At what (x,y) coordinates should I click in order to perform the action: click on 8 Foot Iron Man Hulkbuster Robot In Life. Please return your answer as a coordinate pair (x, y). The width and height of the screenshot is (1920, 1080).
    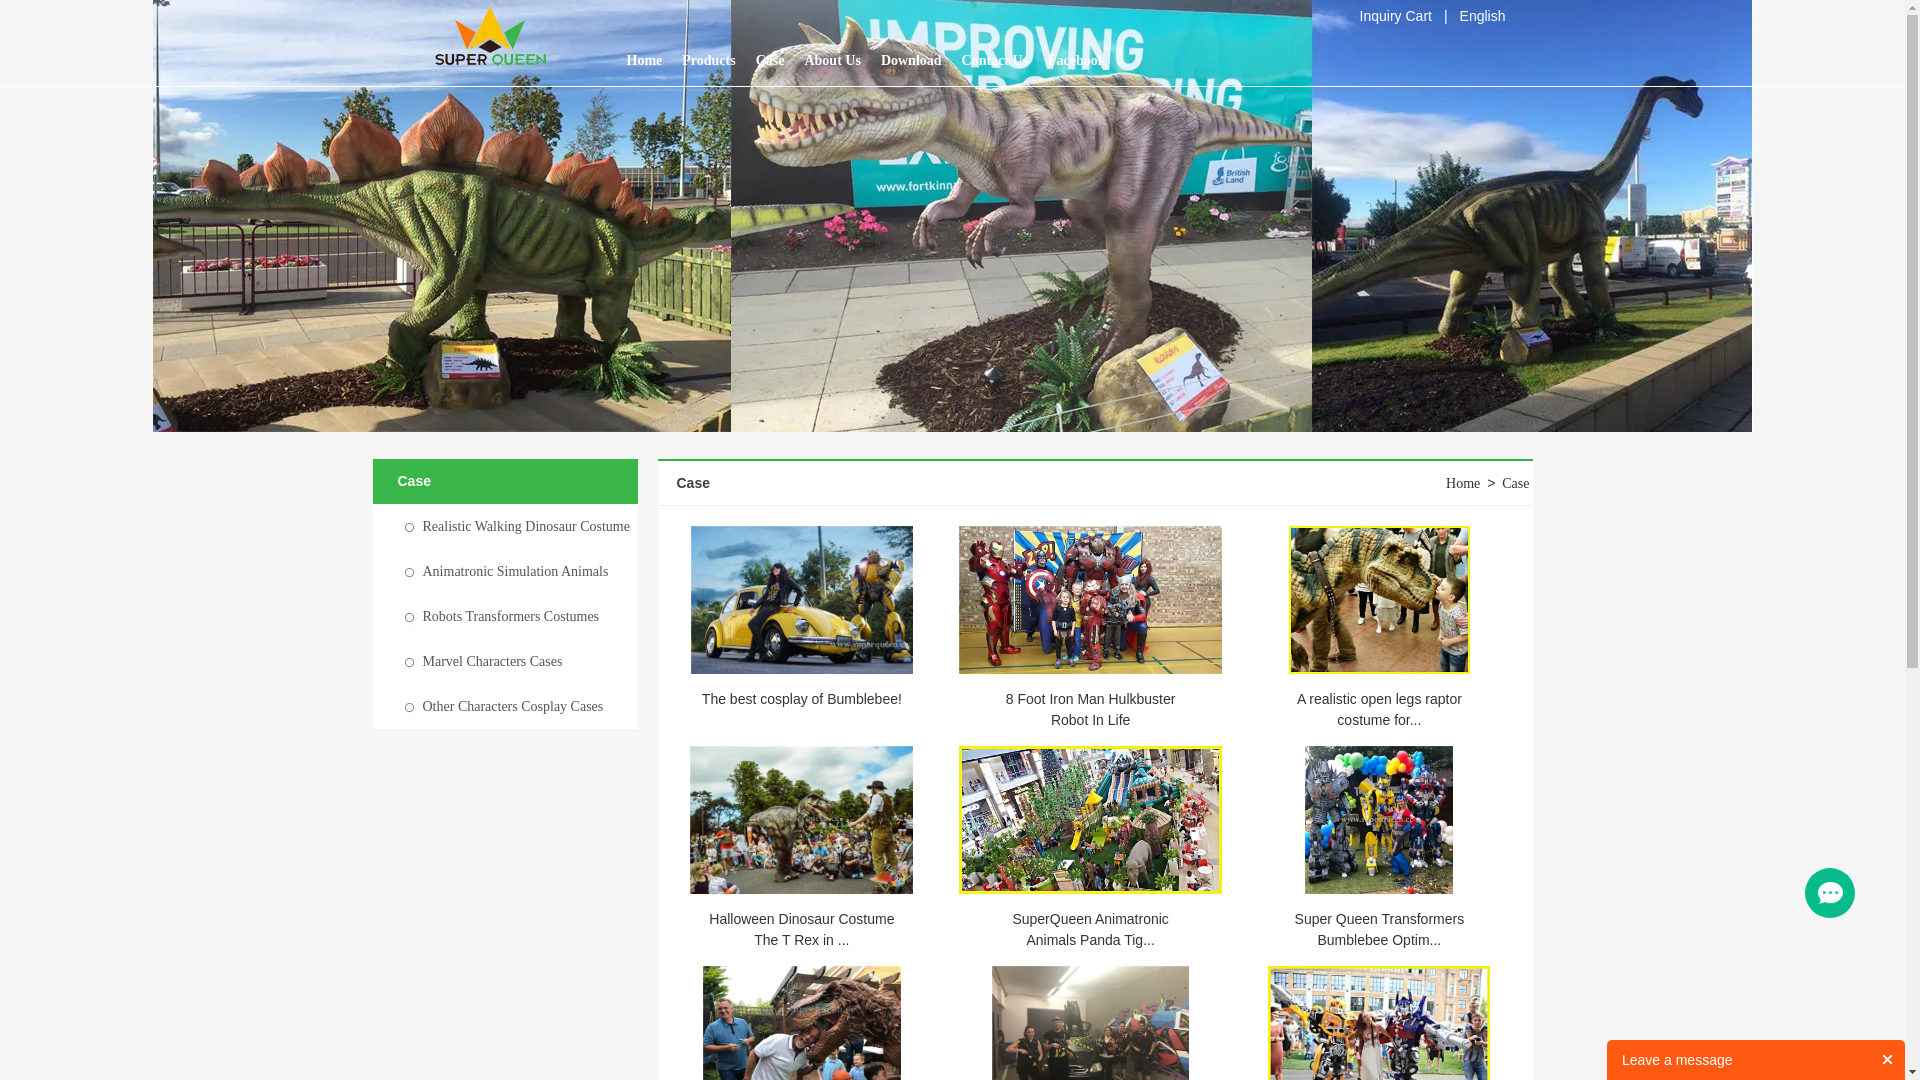
    Looking at the image, I should click on (1091, 710).